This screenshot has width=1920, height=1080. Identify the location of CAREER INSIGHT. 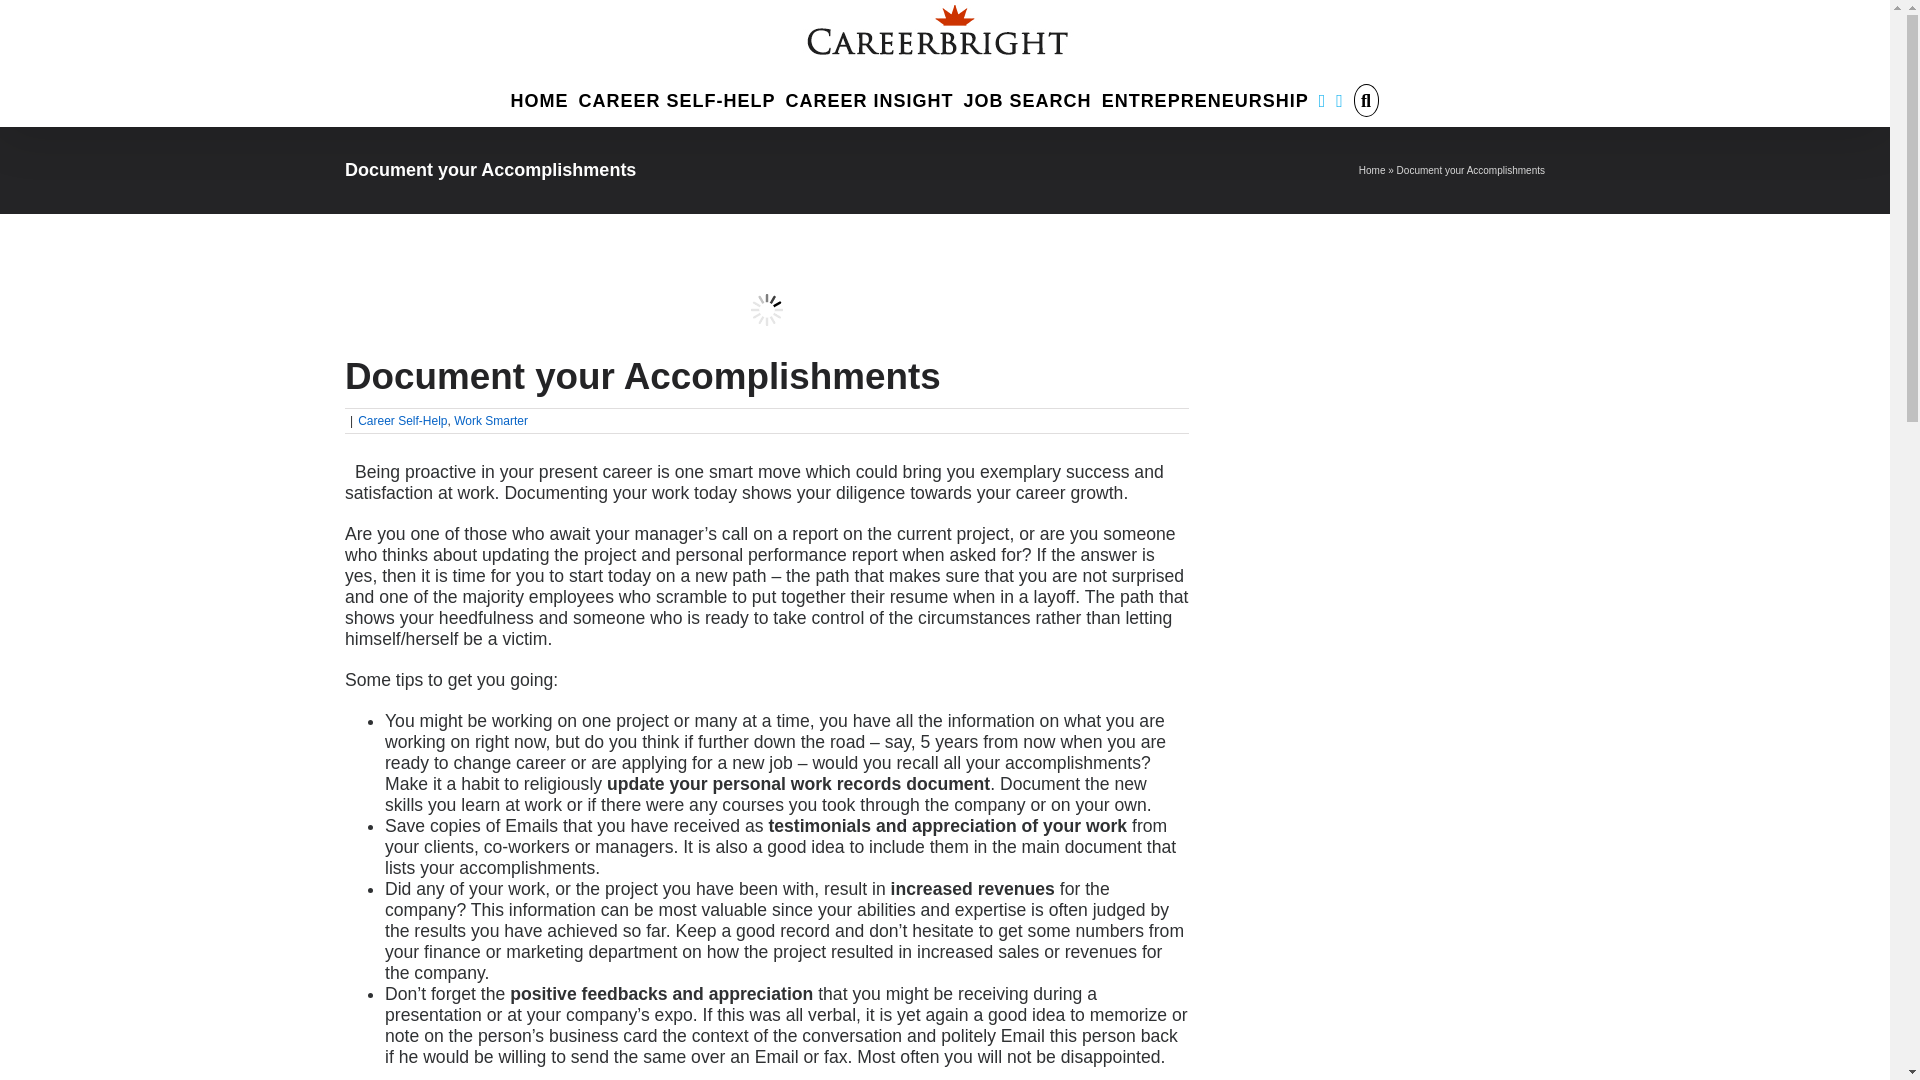
(870, 98).